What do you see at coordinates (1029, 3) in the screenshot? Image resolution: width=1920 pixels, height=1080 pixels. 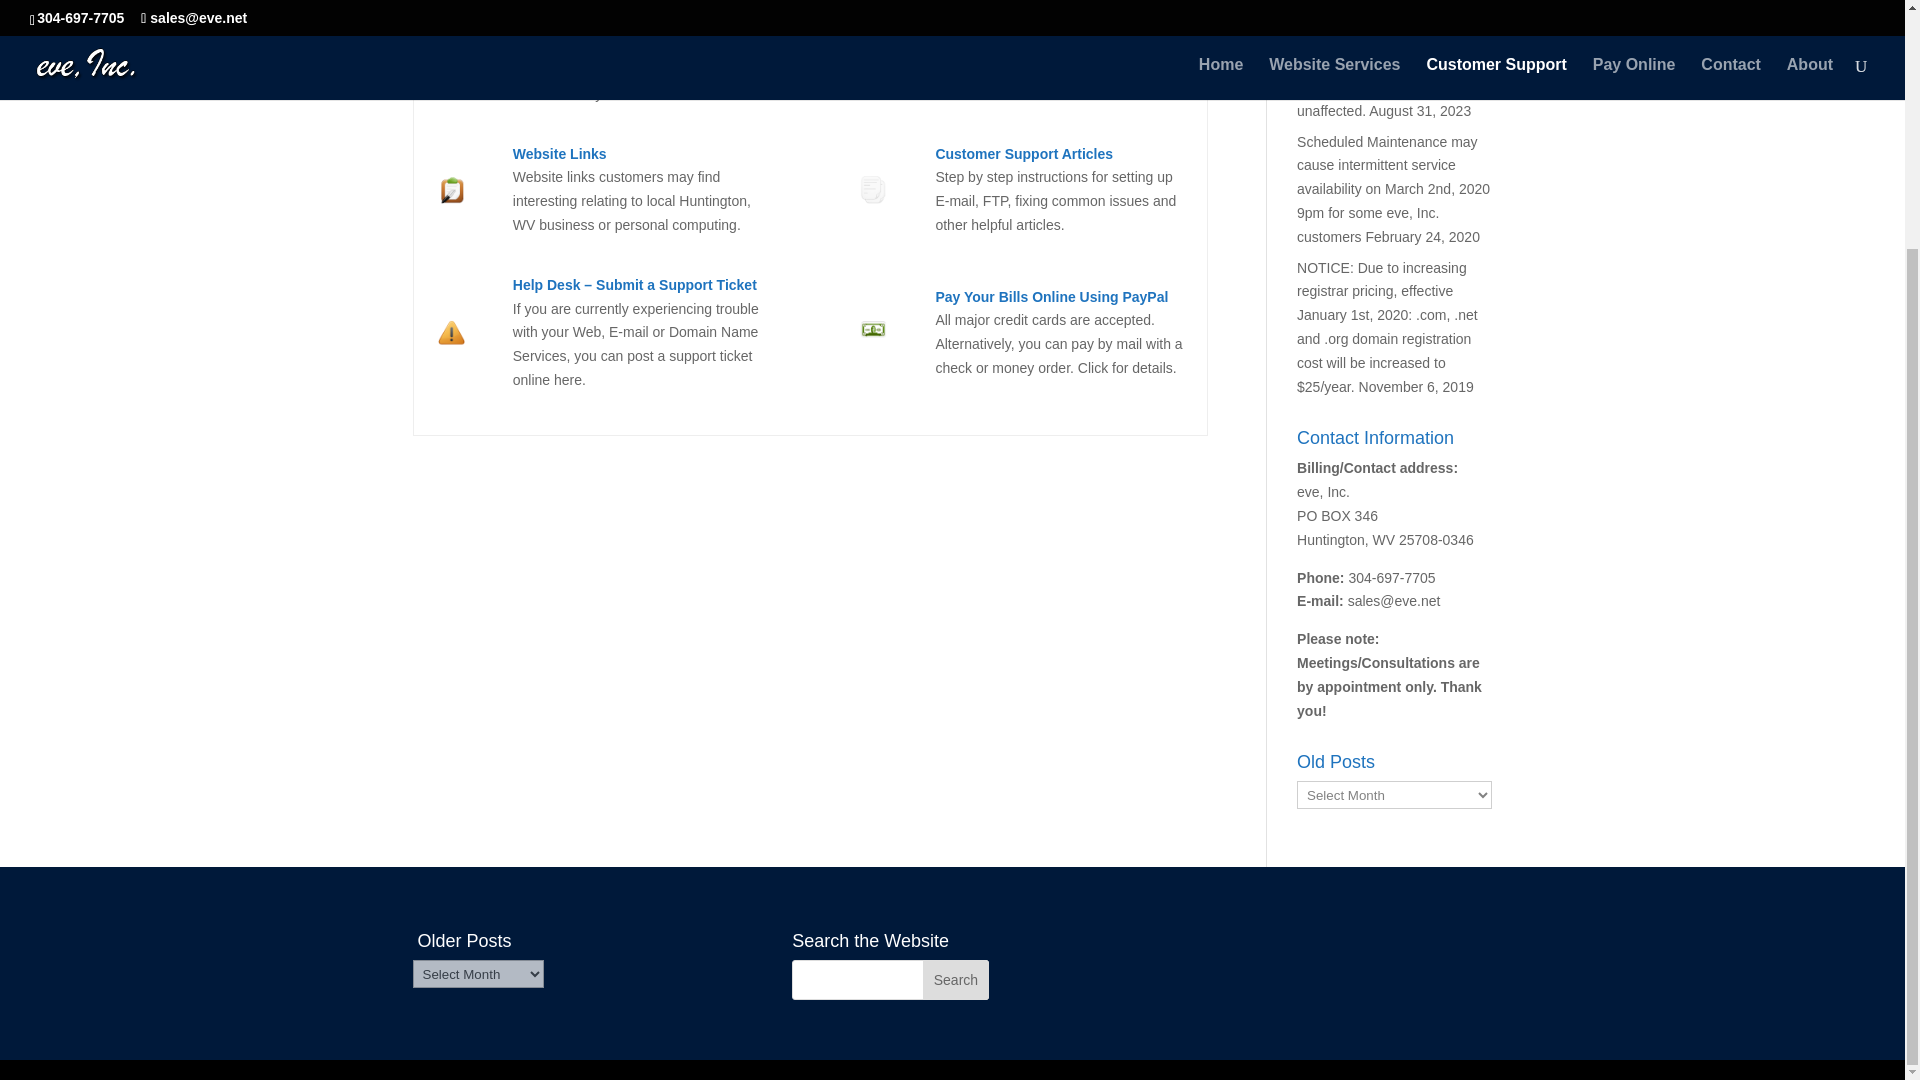 I see `Frequently Asked Questions` at bounding box center [1029, 3].